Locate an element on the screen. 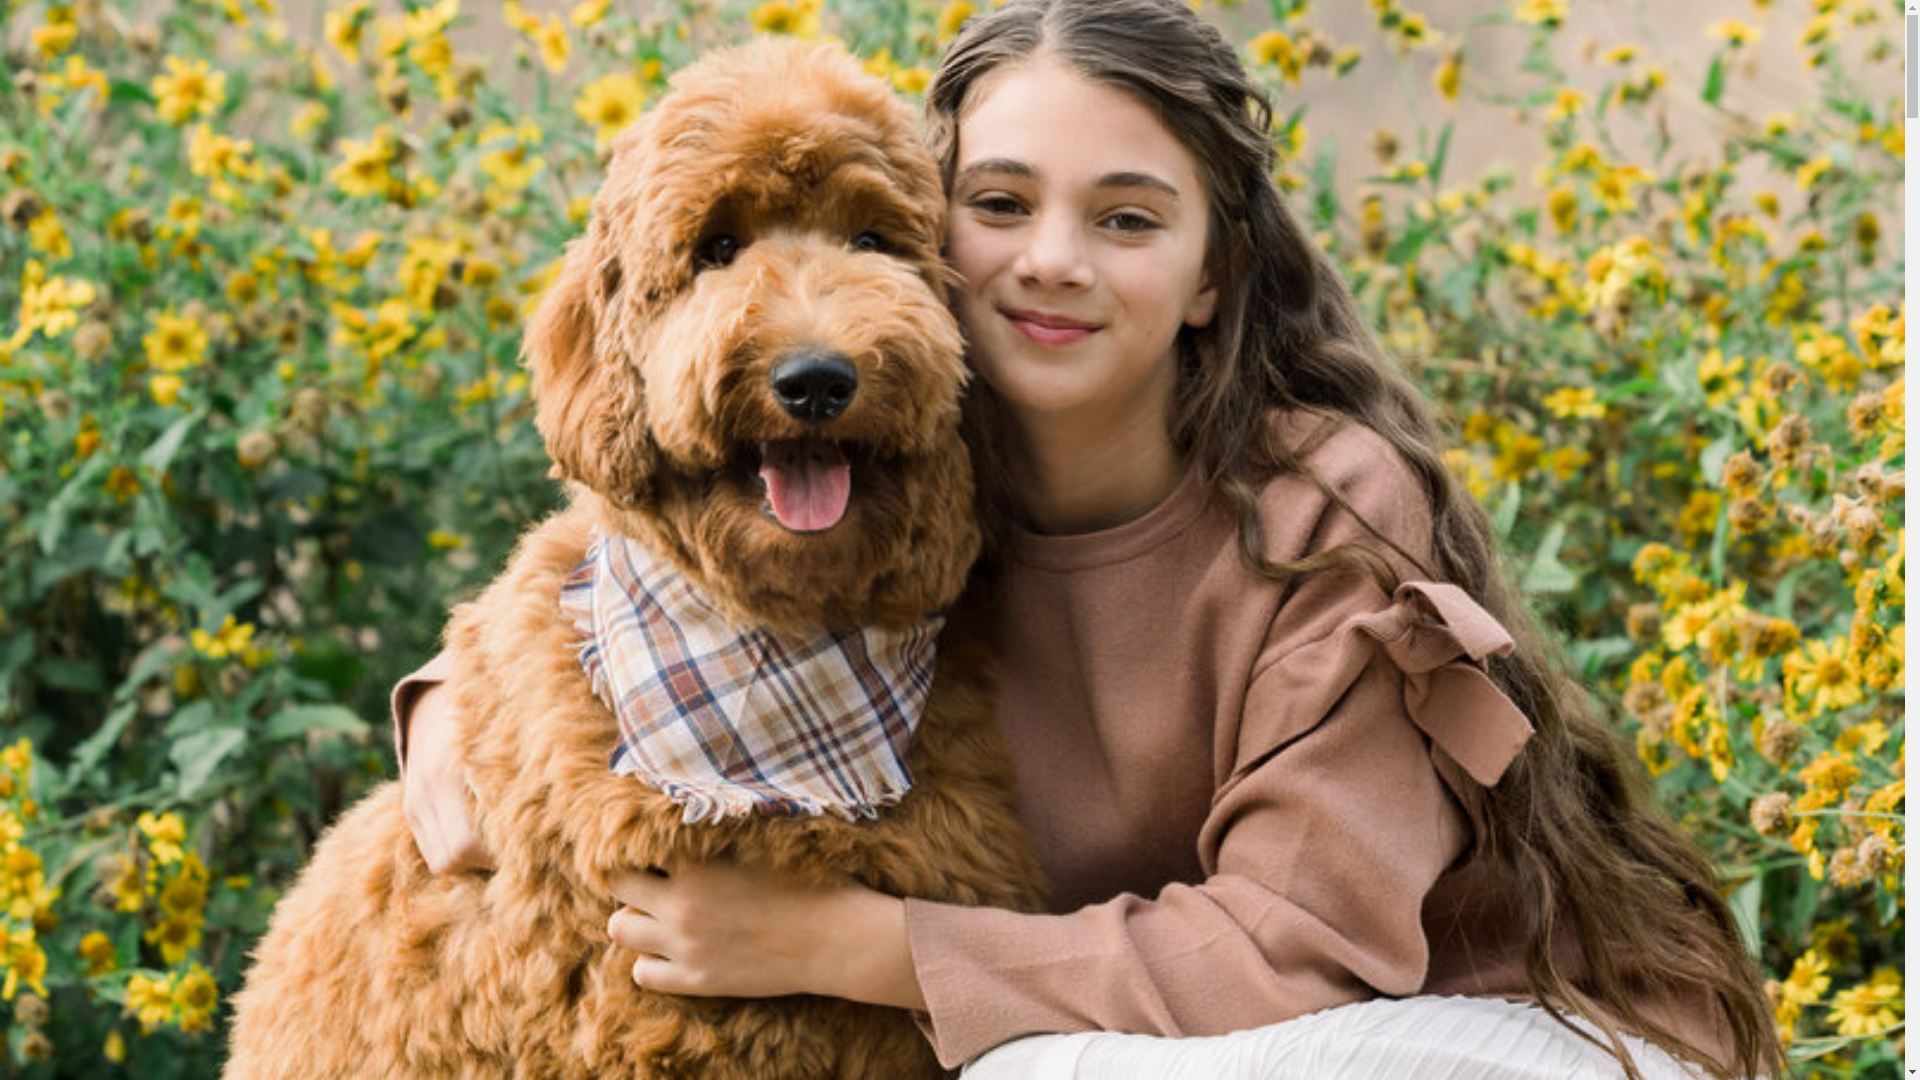 The image size is (1920, 1080). PORTRAITS is located at coordinates (607, 718).